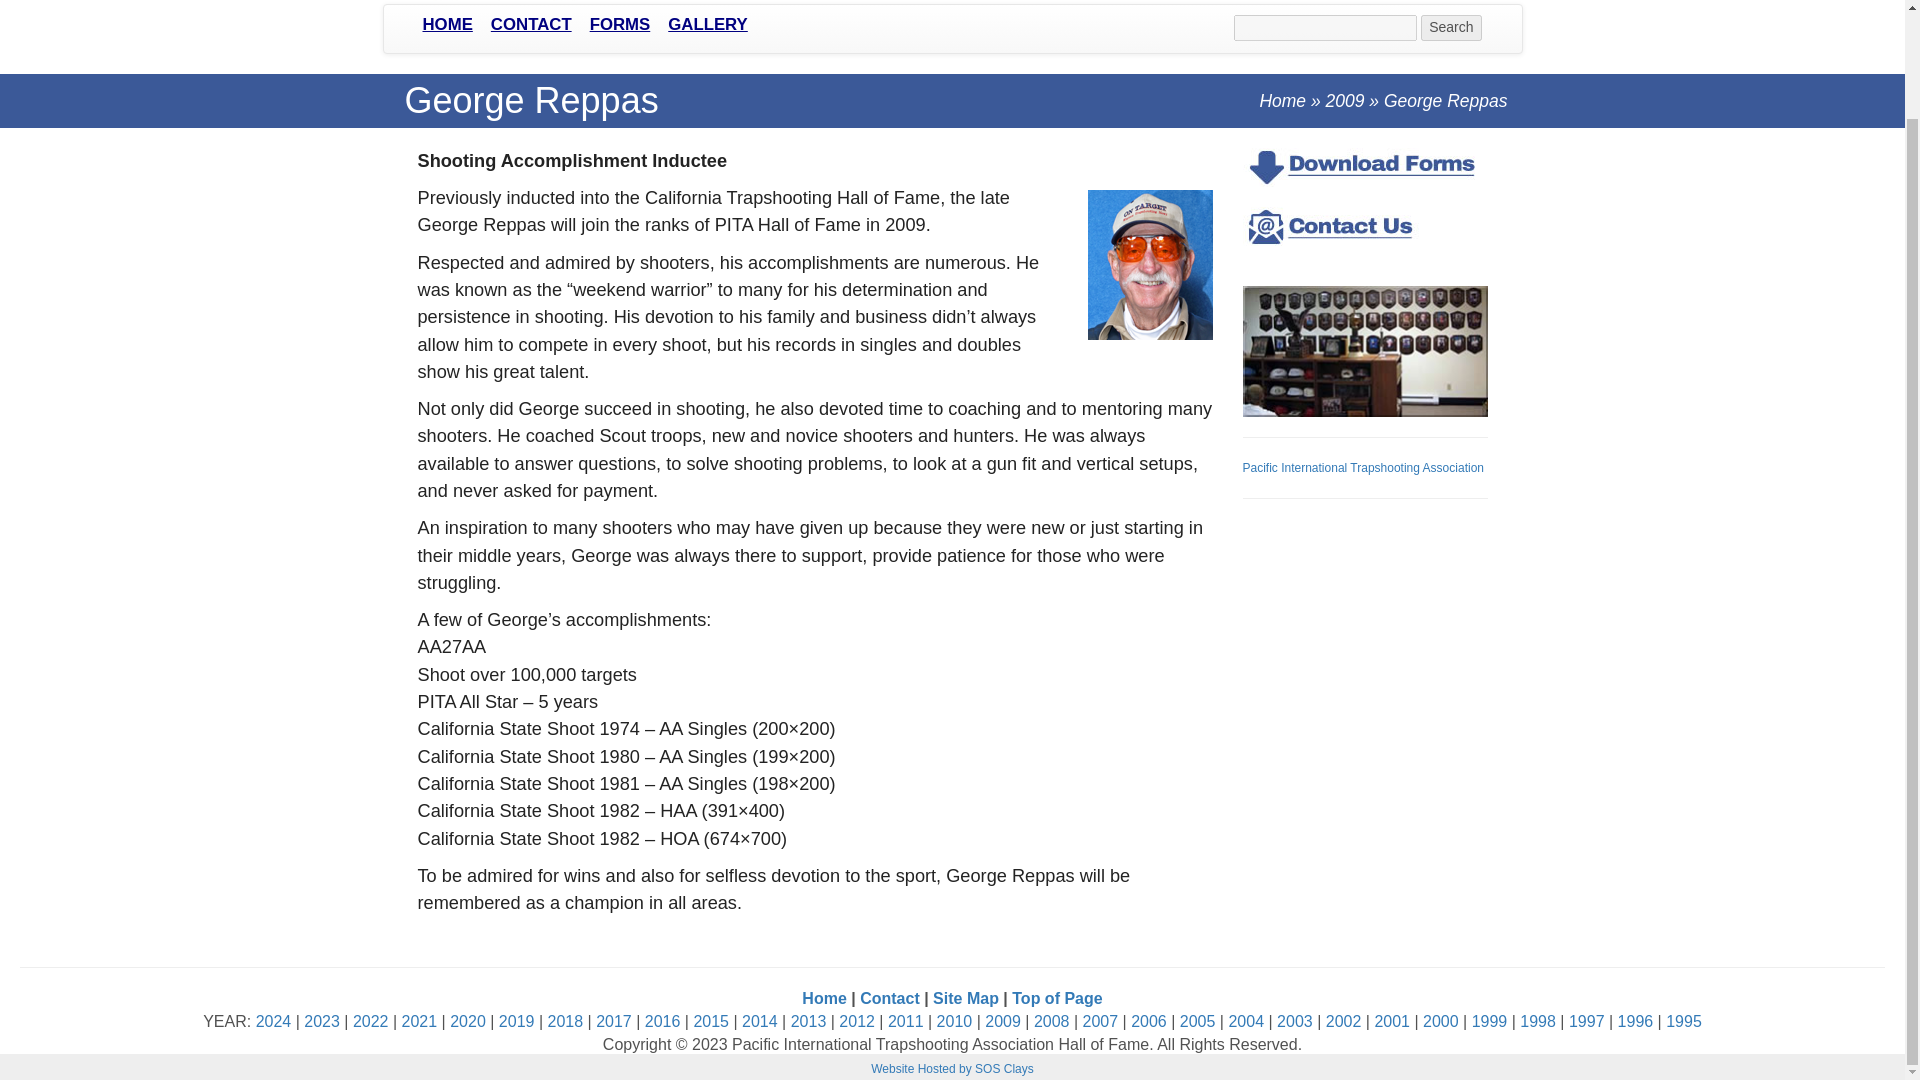 The image size is (1920, 1080). Describe the element at coordinates (517, 1022) in the screenshot. I see `2019` at that location.